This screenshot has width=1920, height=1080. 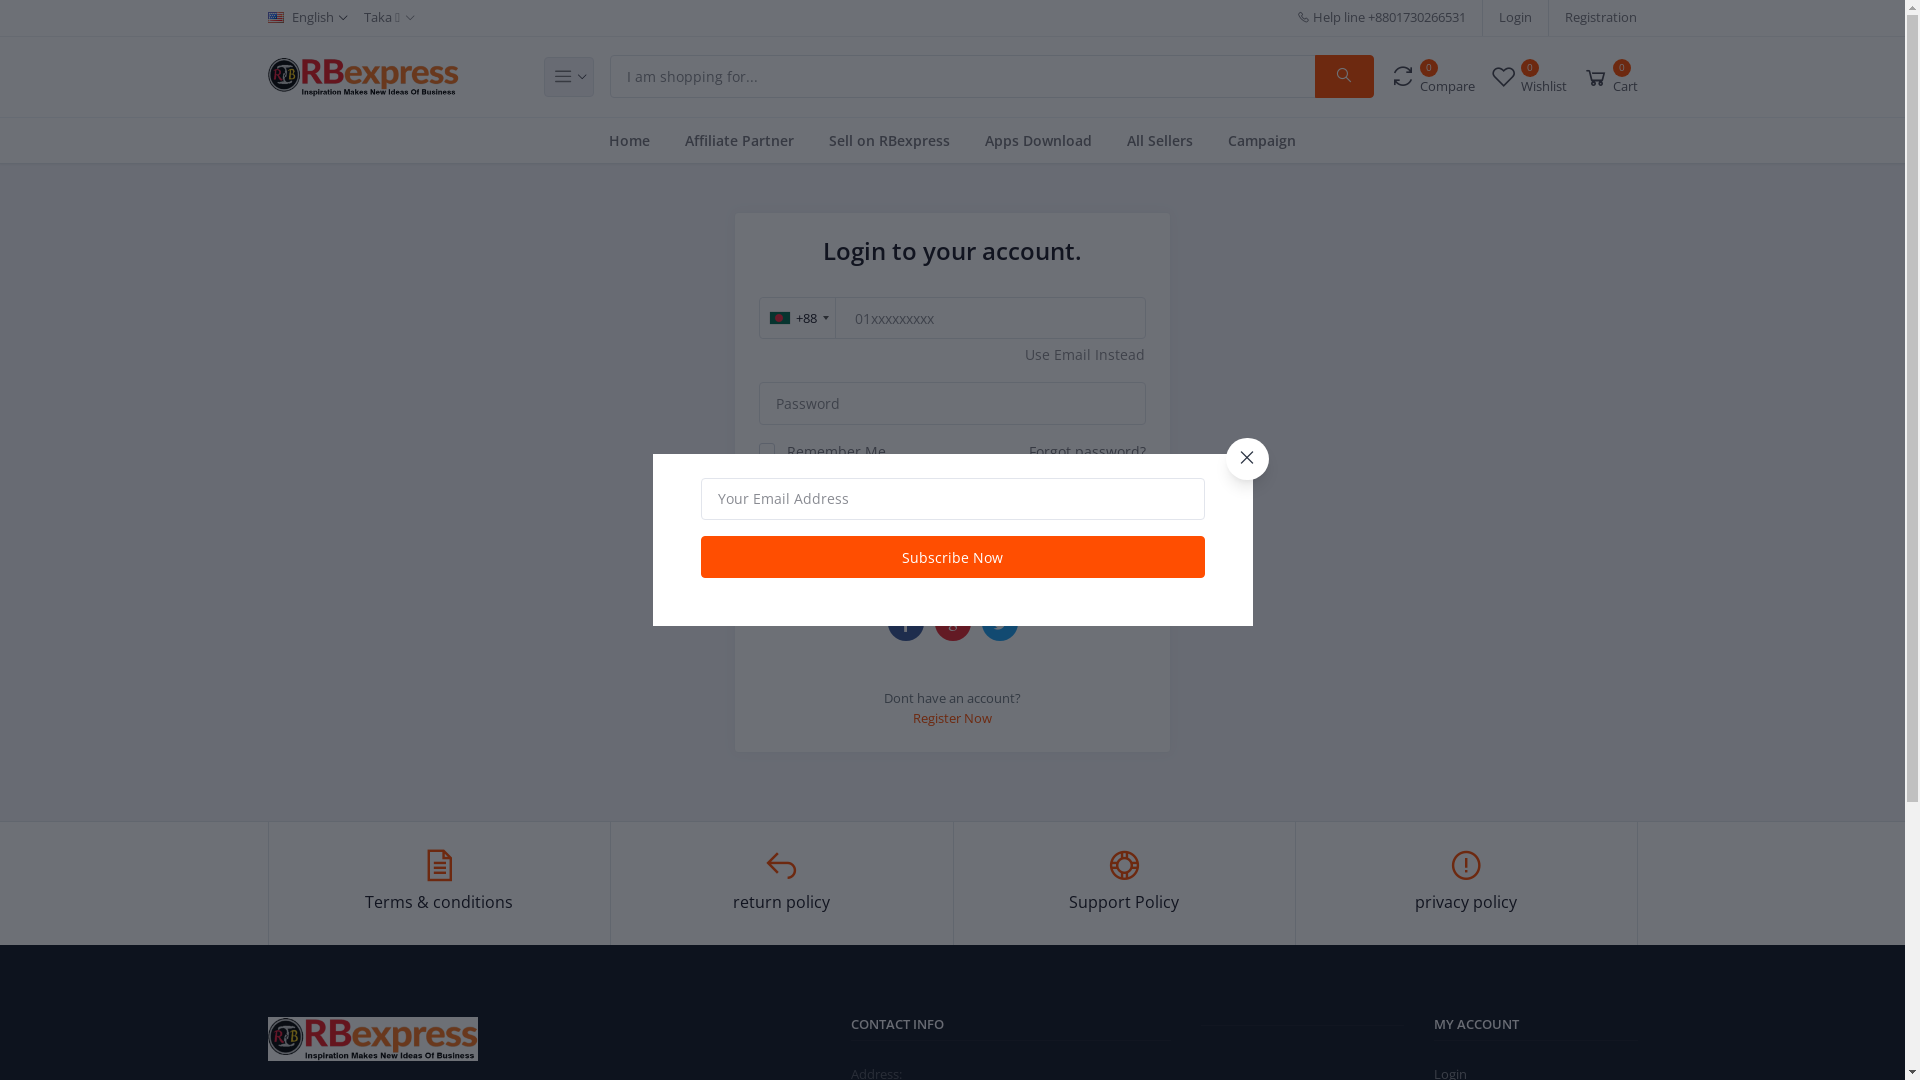 I want to click on Apps Download, so click(x=1038, y=140).